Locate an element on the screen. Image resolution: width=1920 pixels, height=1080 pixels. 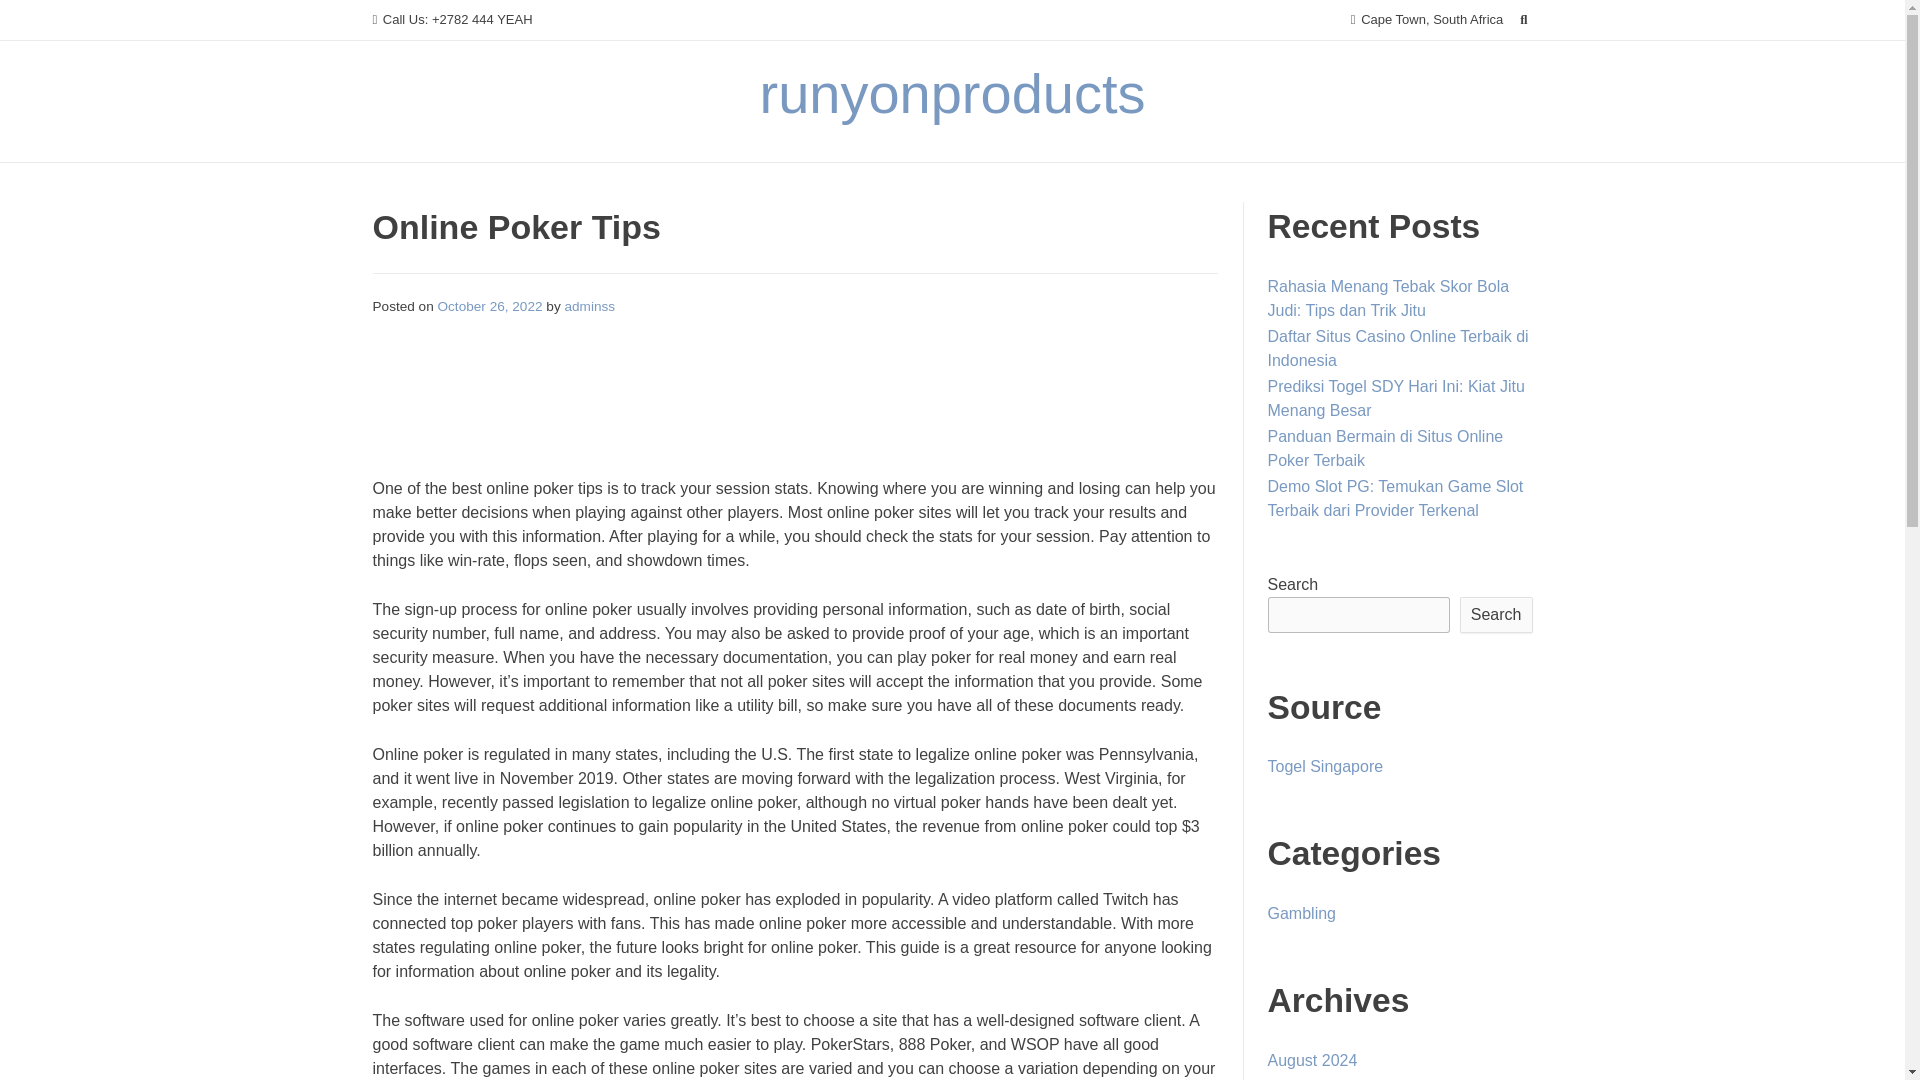
Gambling is located at coordinates (1302, 914).